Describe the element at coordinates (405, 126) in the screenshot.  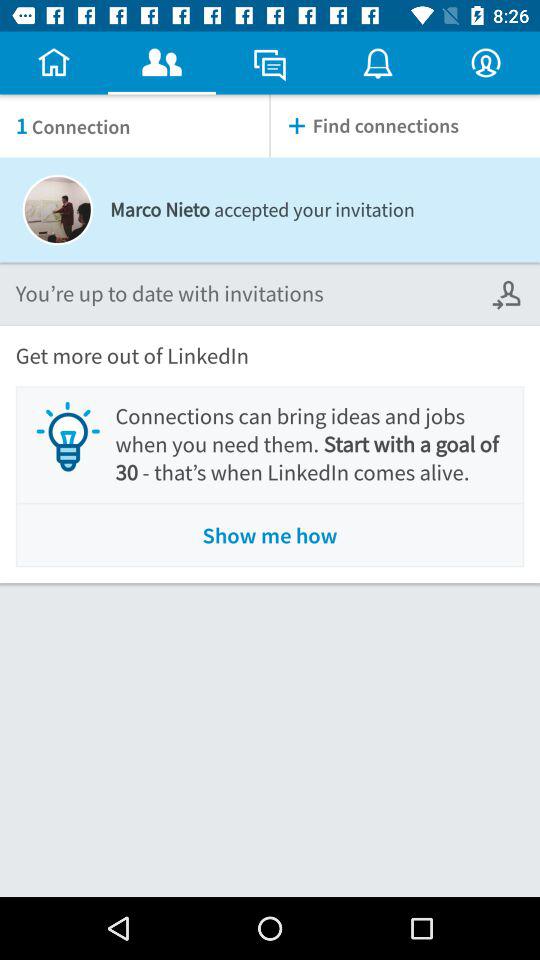
I see `select icon above marco nieto accepted` at that location.